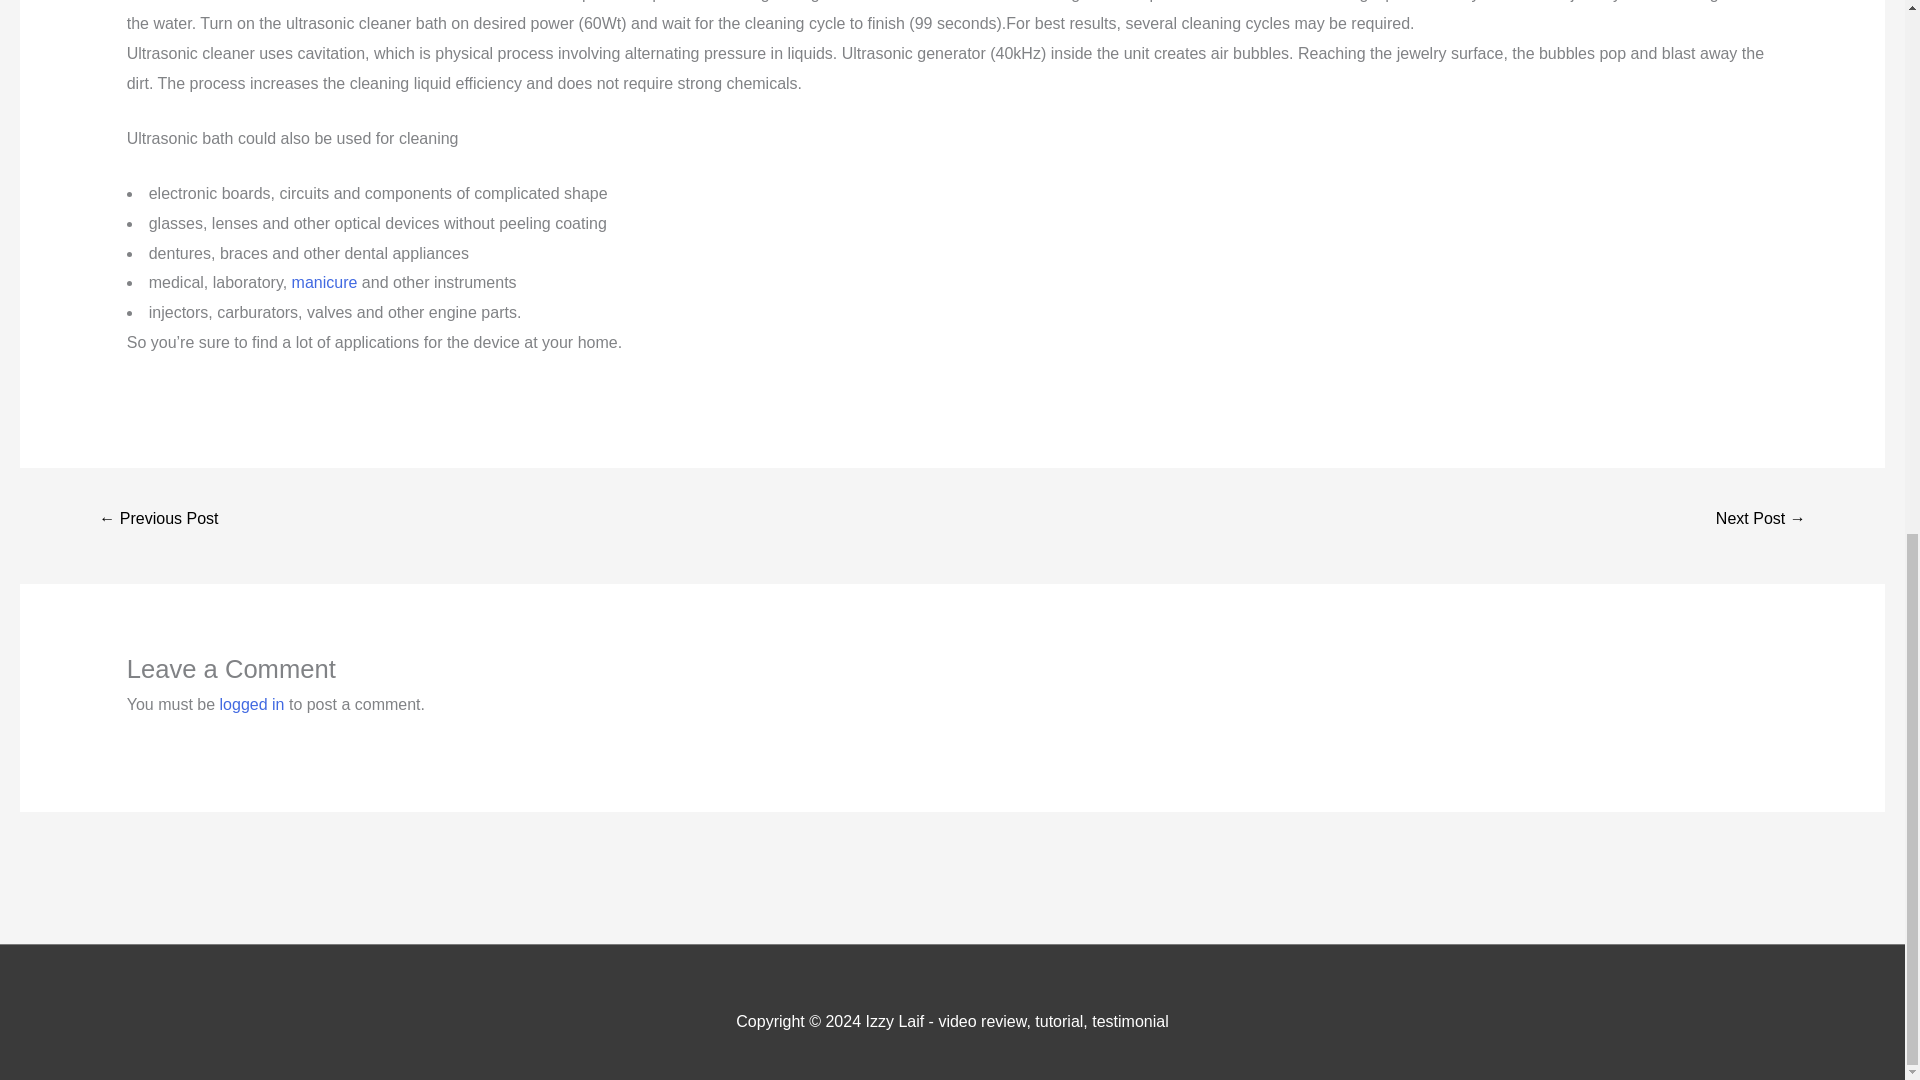 Image resolution: width=1920 pixels, height=1080 pixels. I want to click on logged in, so click(252, 704).